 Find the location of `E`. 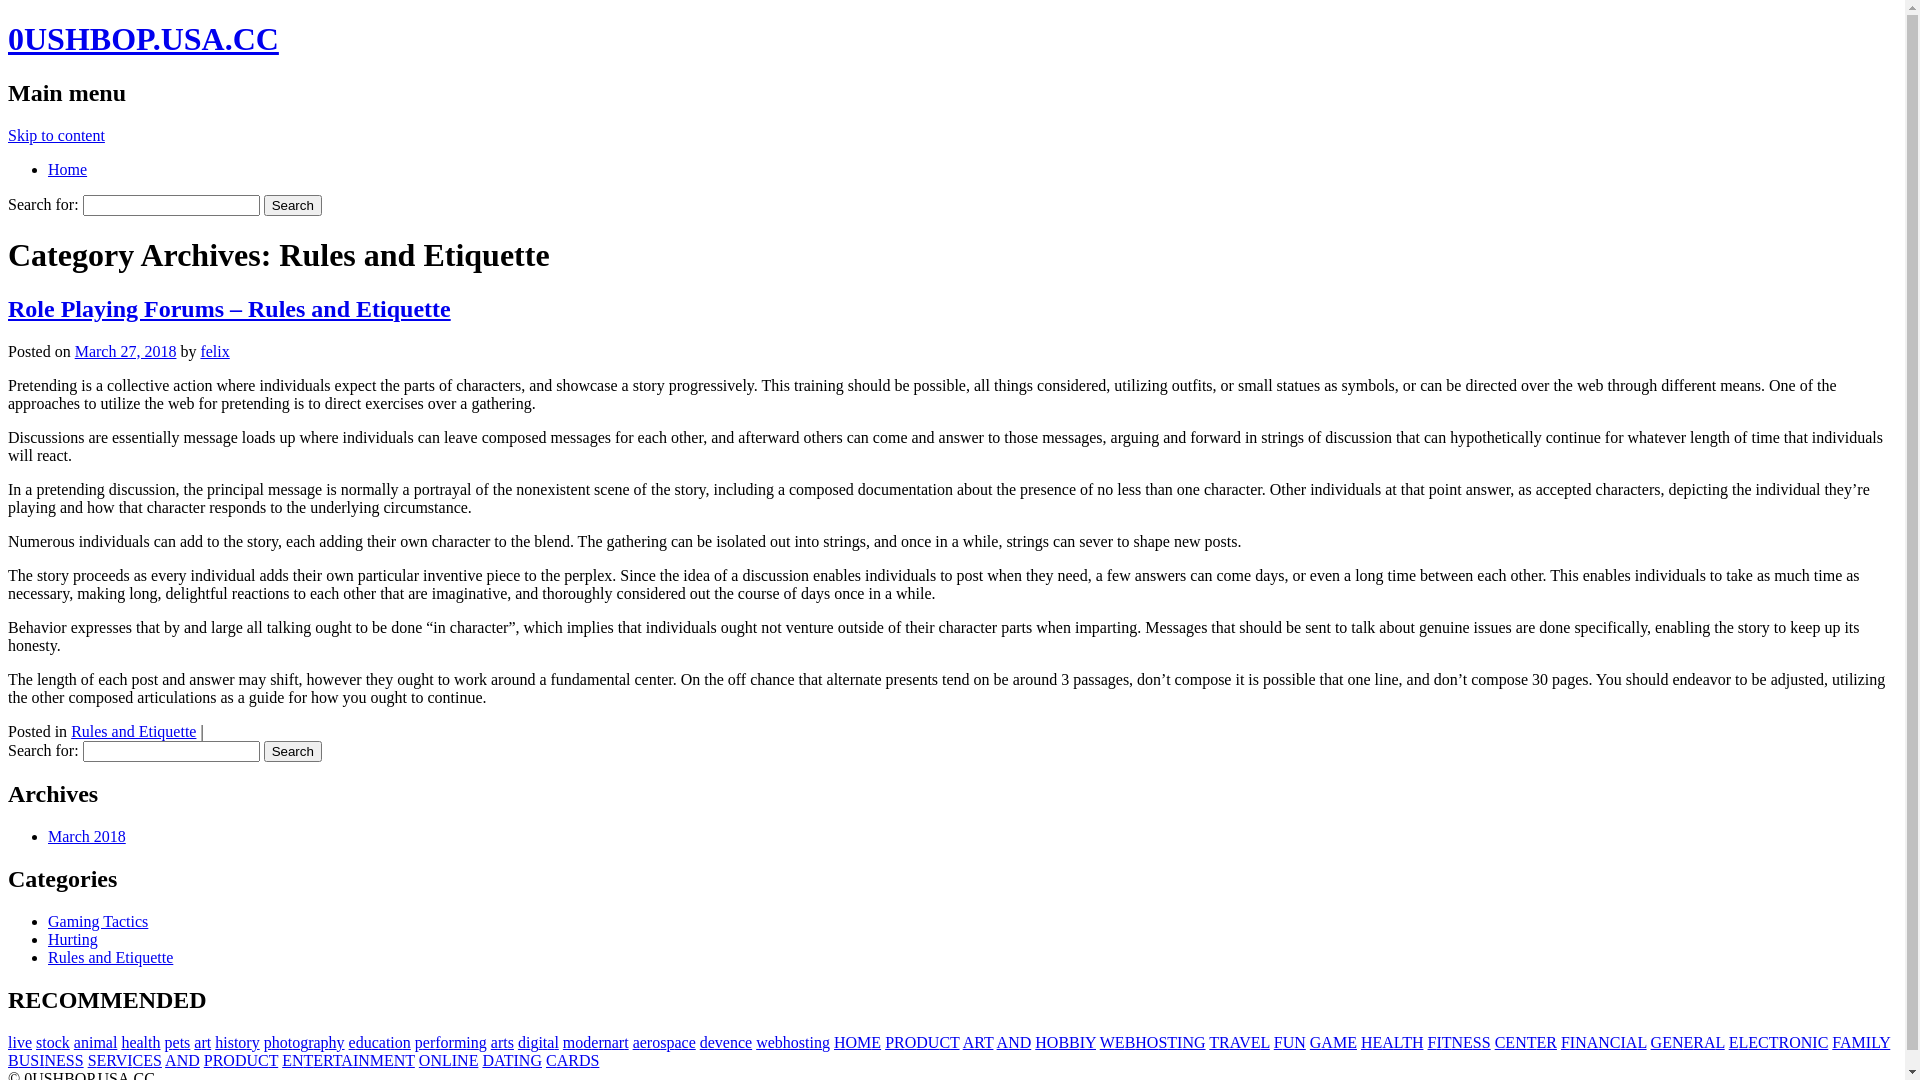

E is located at coordinates (148, 1060).